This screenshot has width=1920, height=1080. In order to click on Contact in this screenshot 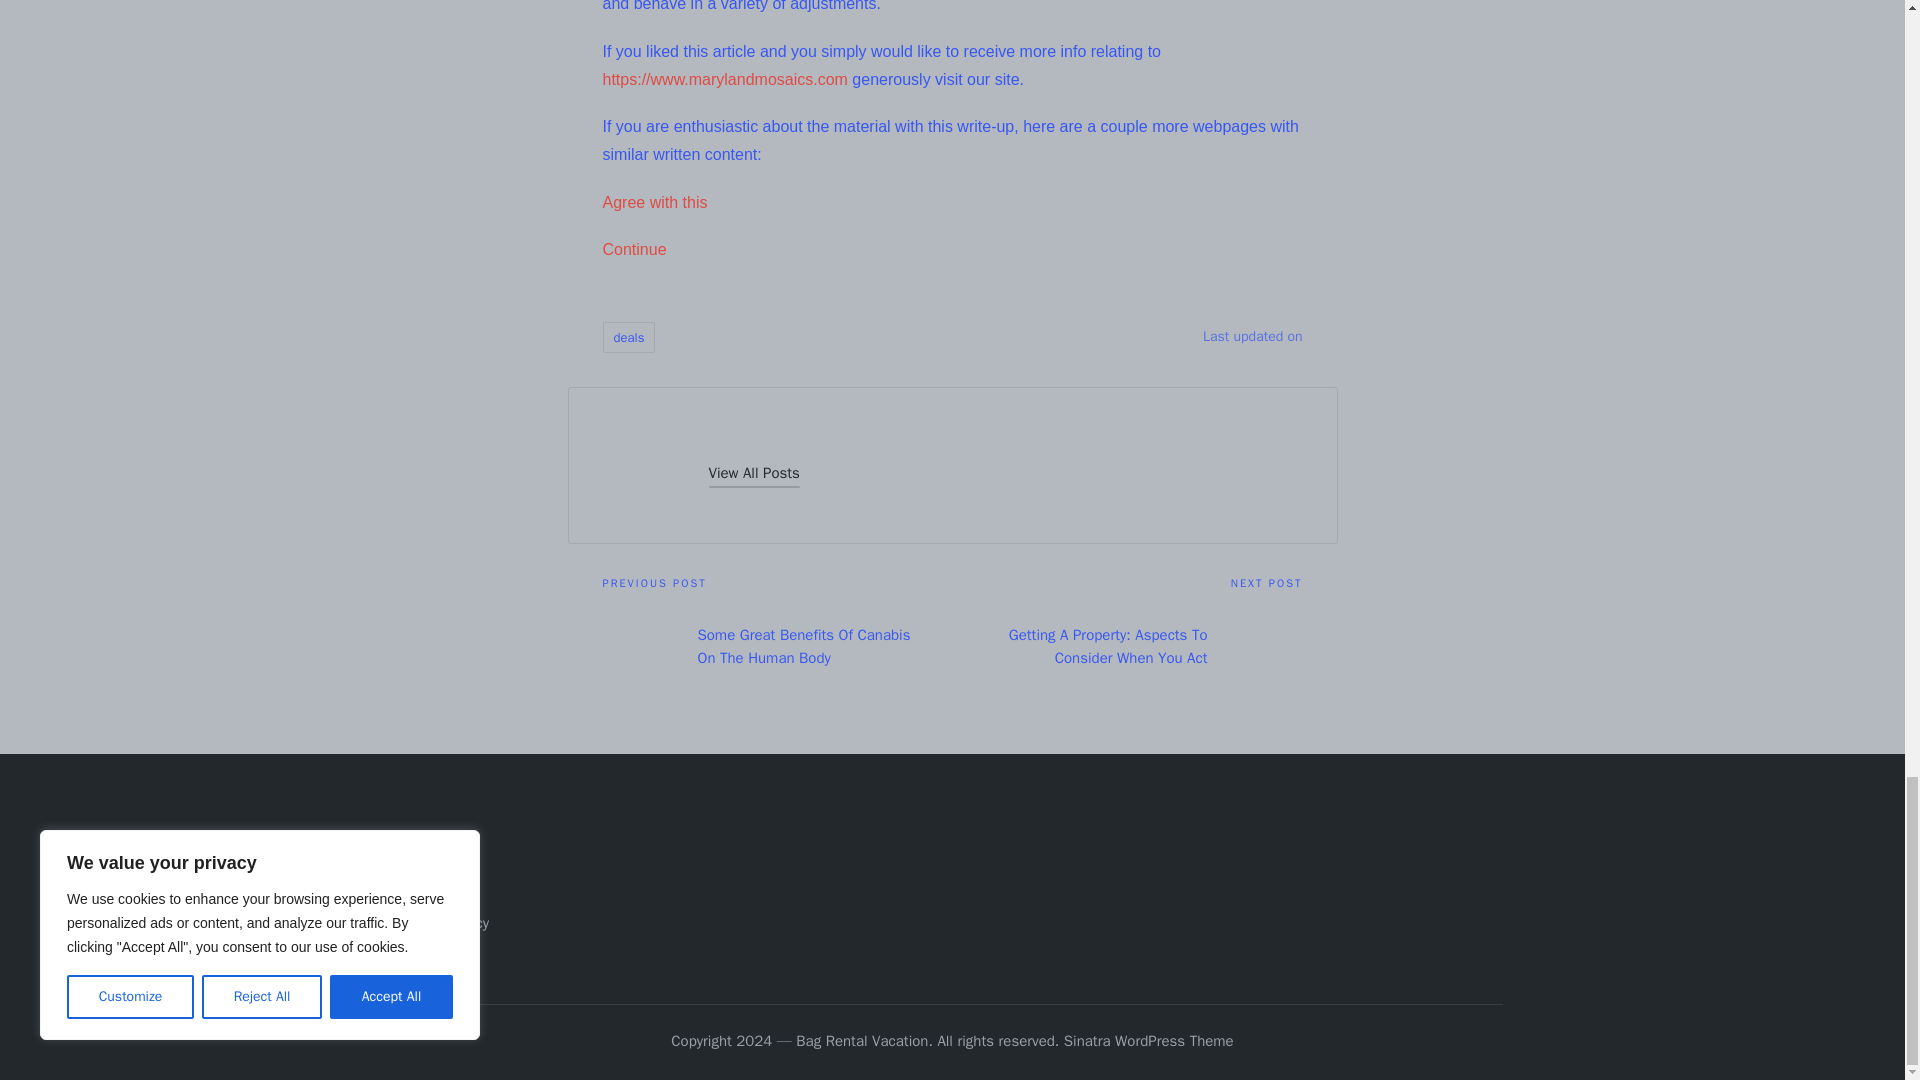, I will do `click(426, 890)`.